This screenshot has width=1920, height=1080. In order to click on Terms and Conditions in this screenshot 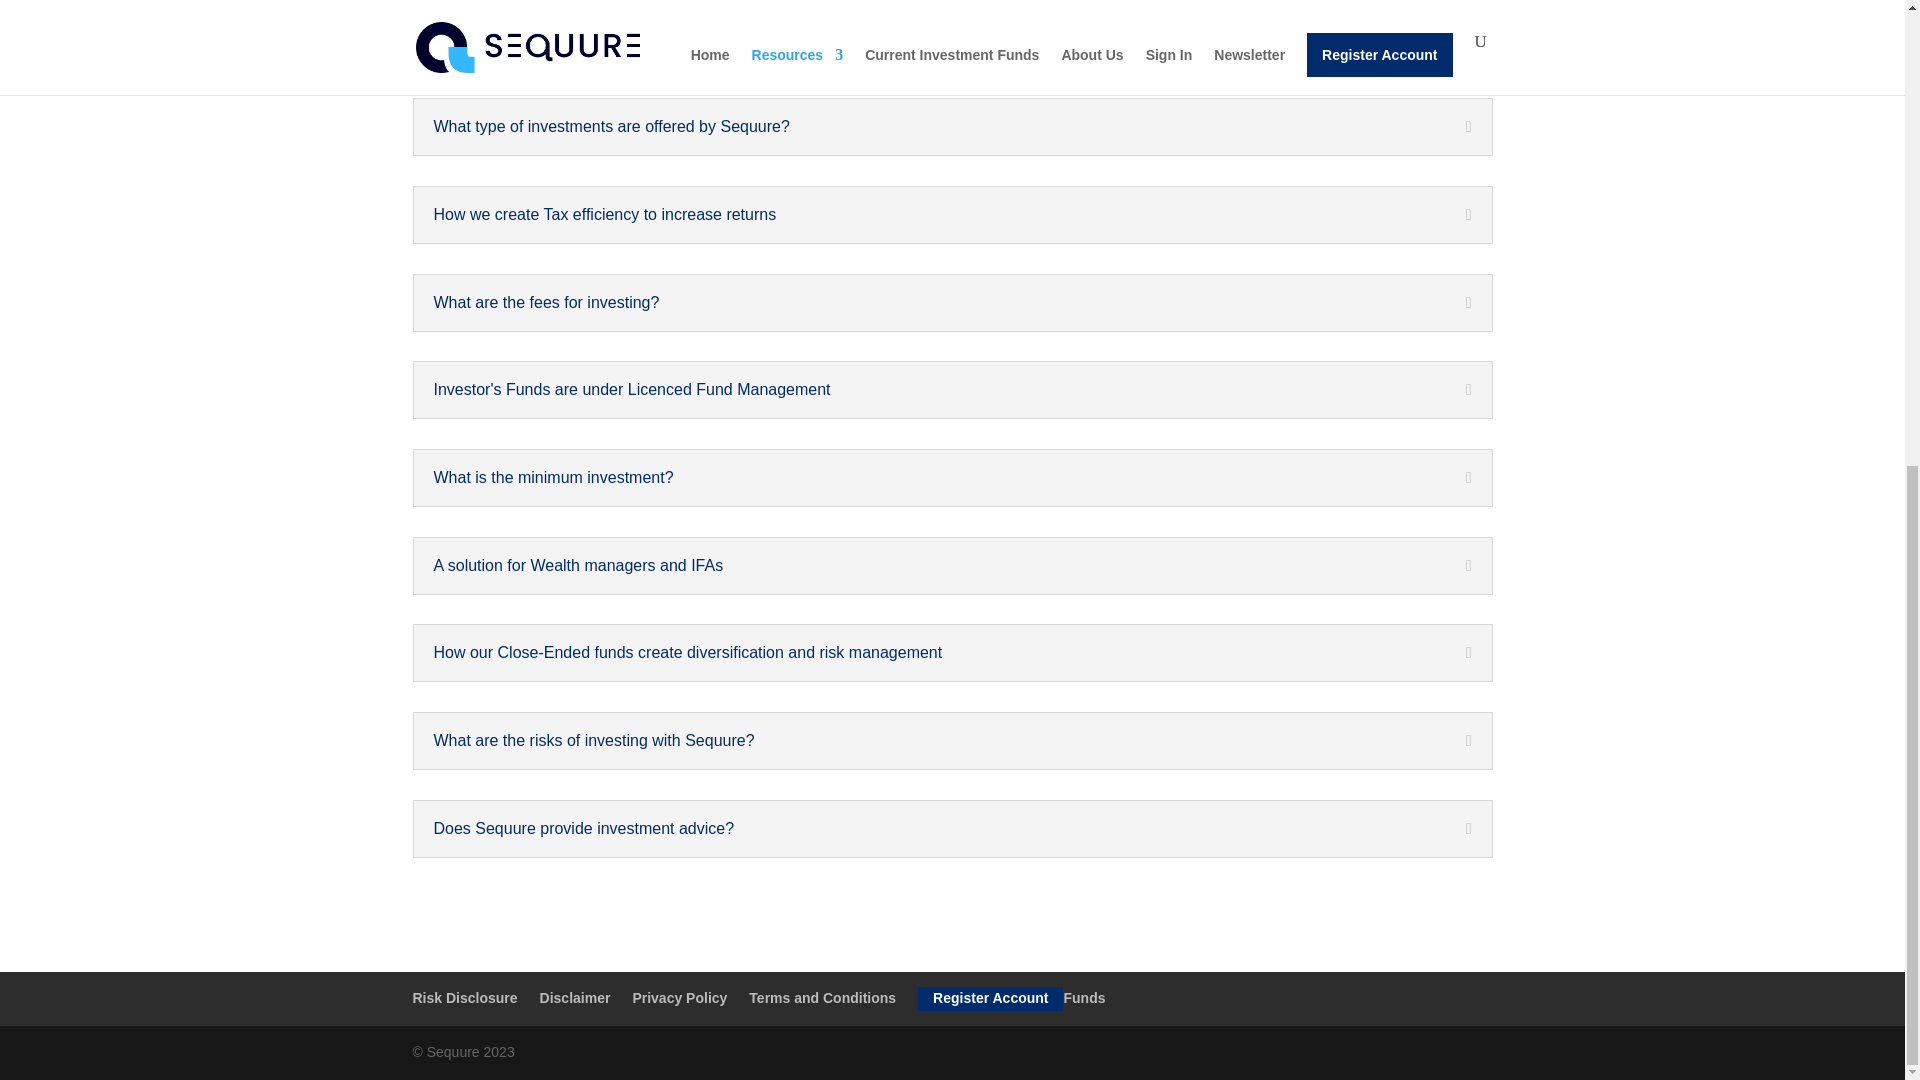, I will do `click(822, 998)`.